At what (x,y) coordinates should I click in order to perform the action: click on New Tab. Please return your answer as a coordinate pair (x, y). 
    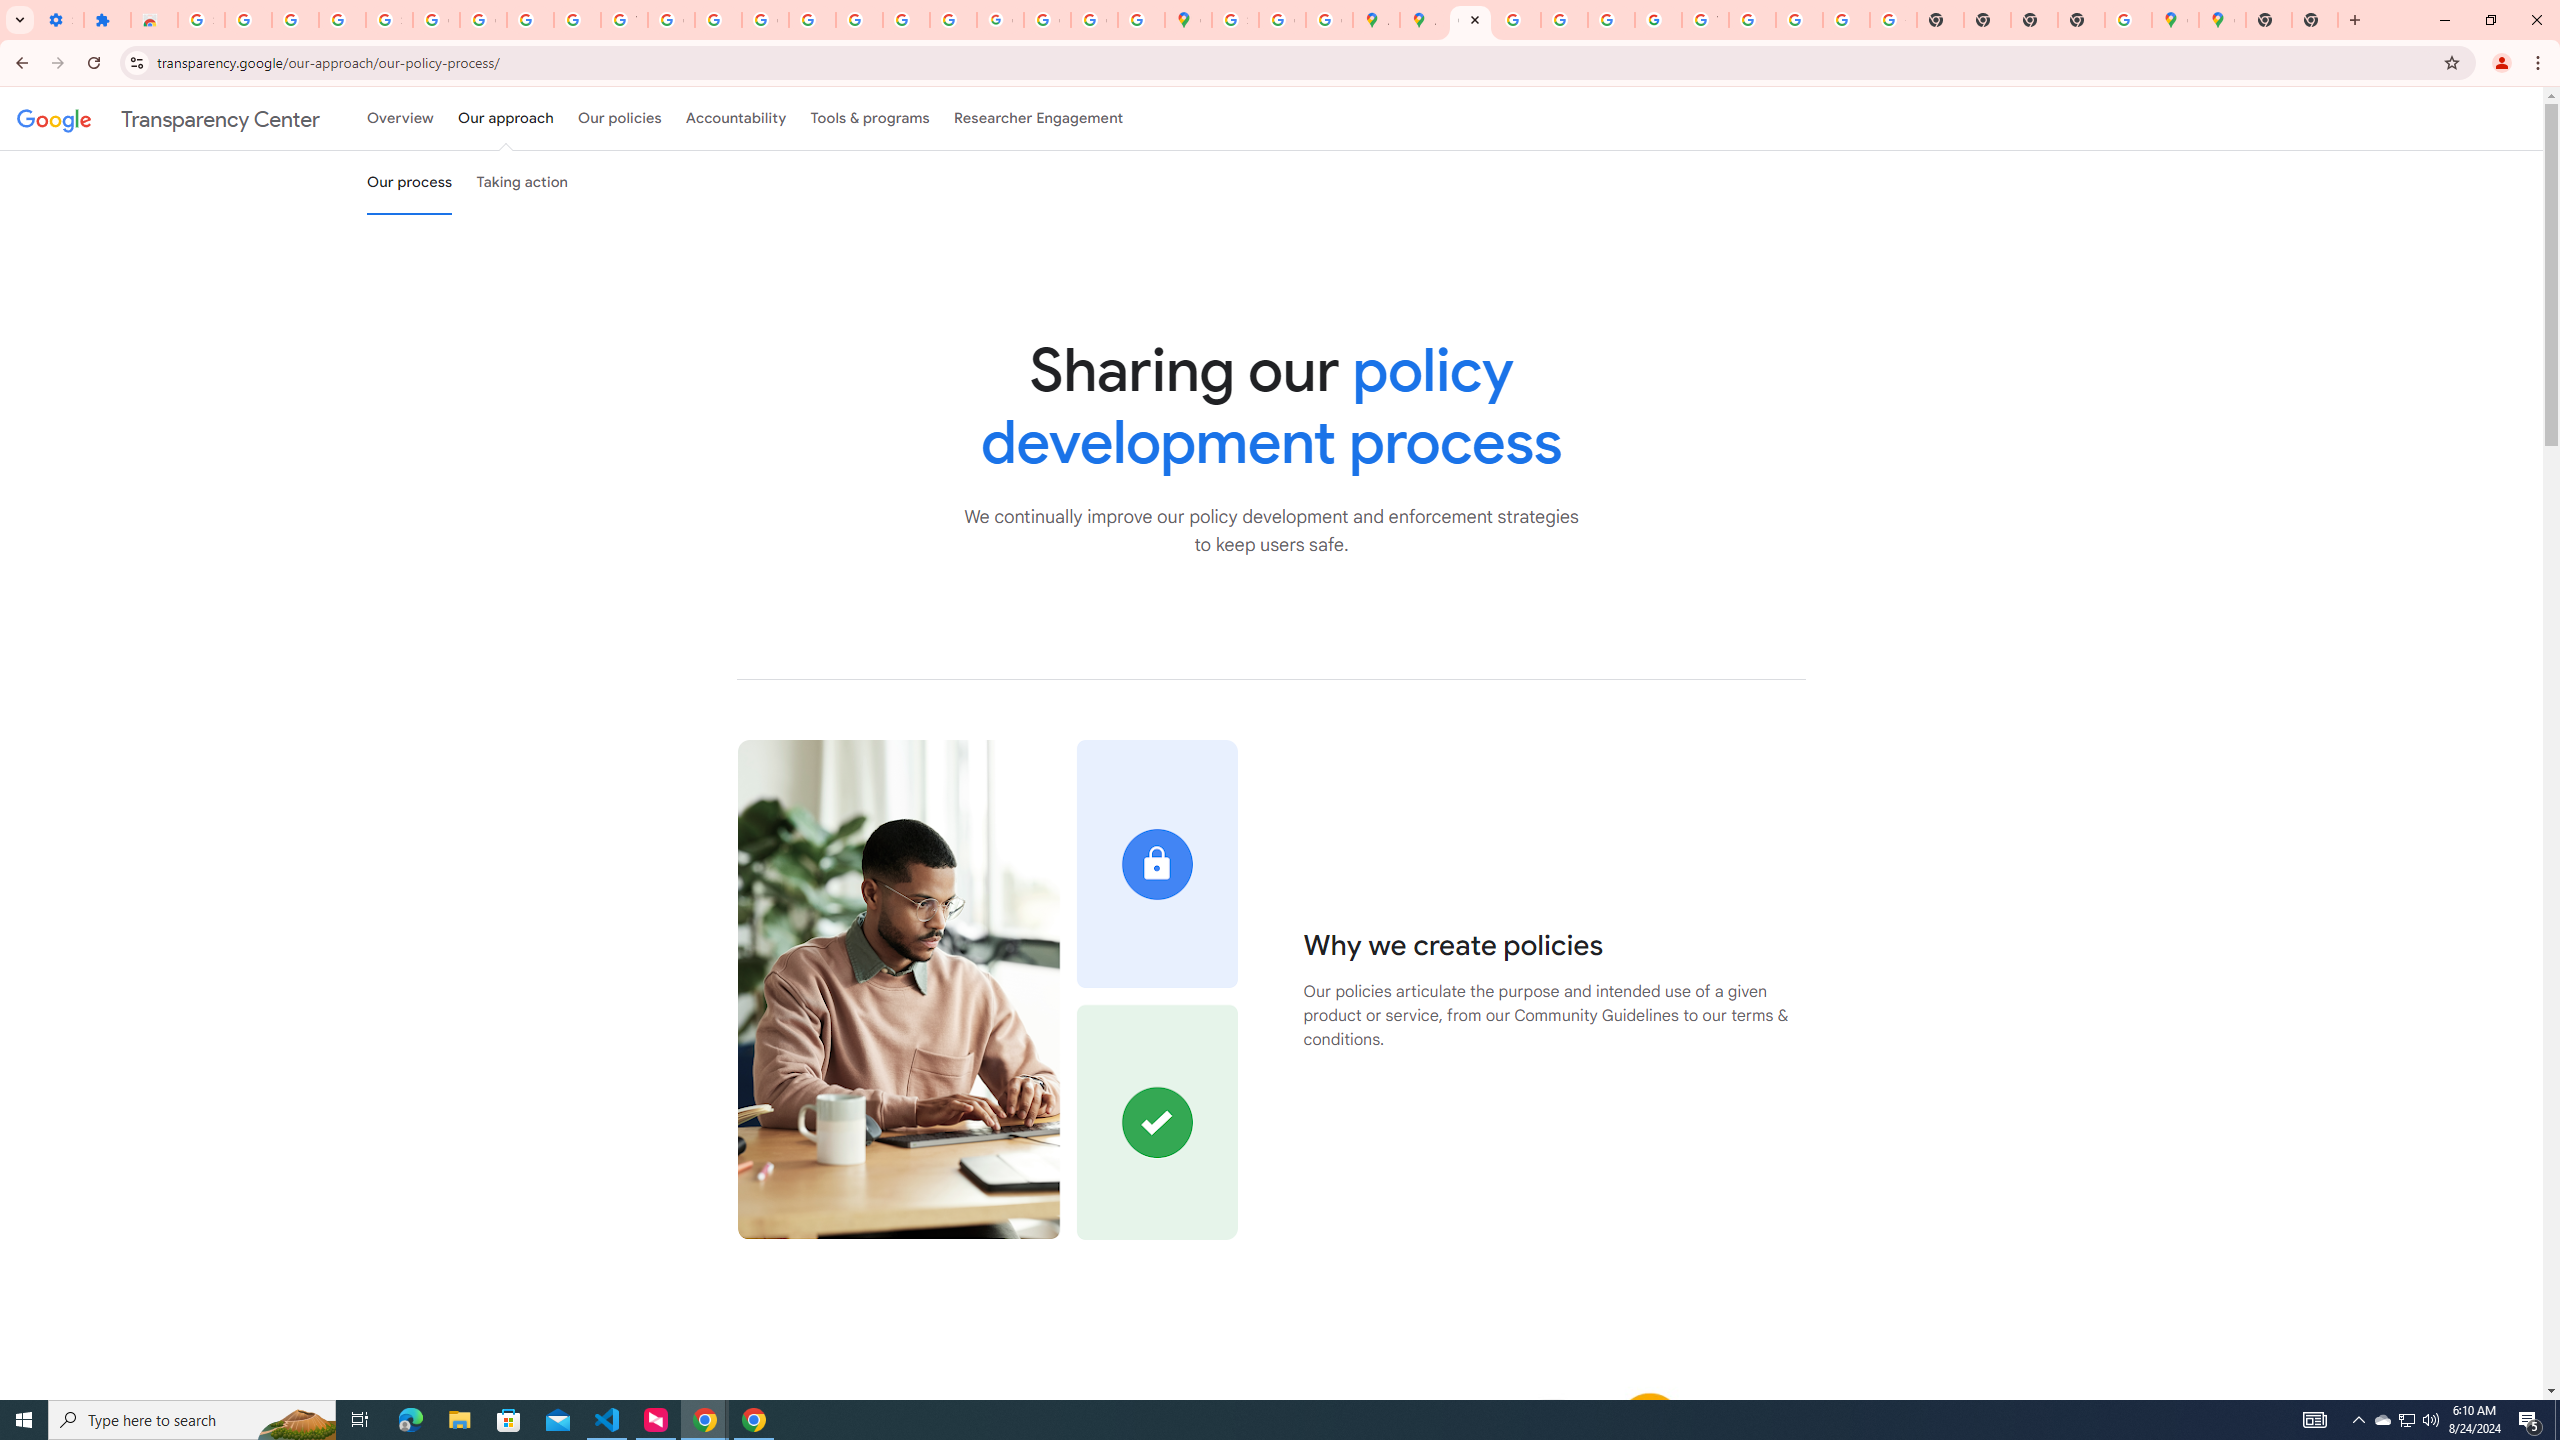
    Looking at the image, I should click on (2081, 20).